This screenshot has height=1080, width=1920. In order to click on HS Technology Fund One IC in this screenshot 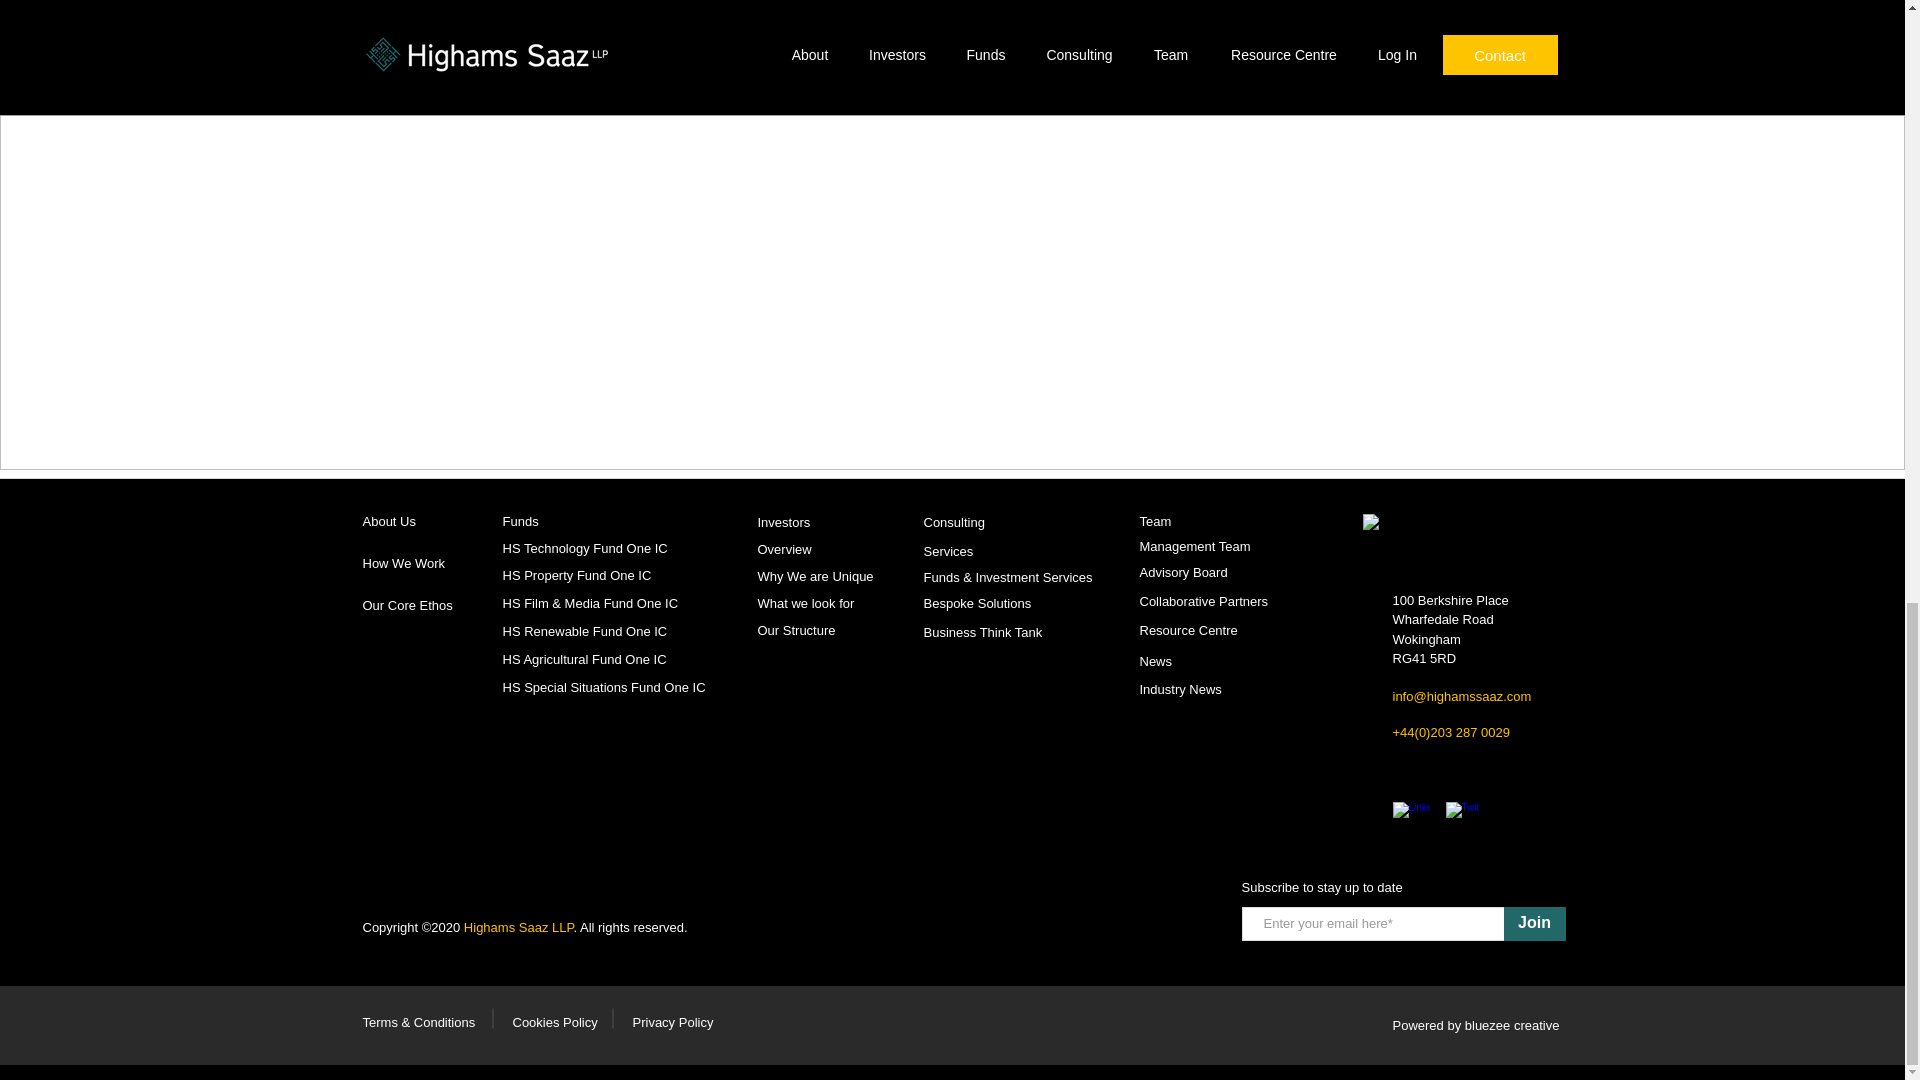, I will do `click(584, 548)`.